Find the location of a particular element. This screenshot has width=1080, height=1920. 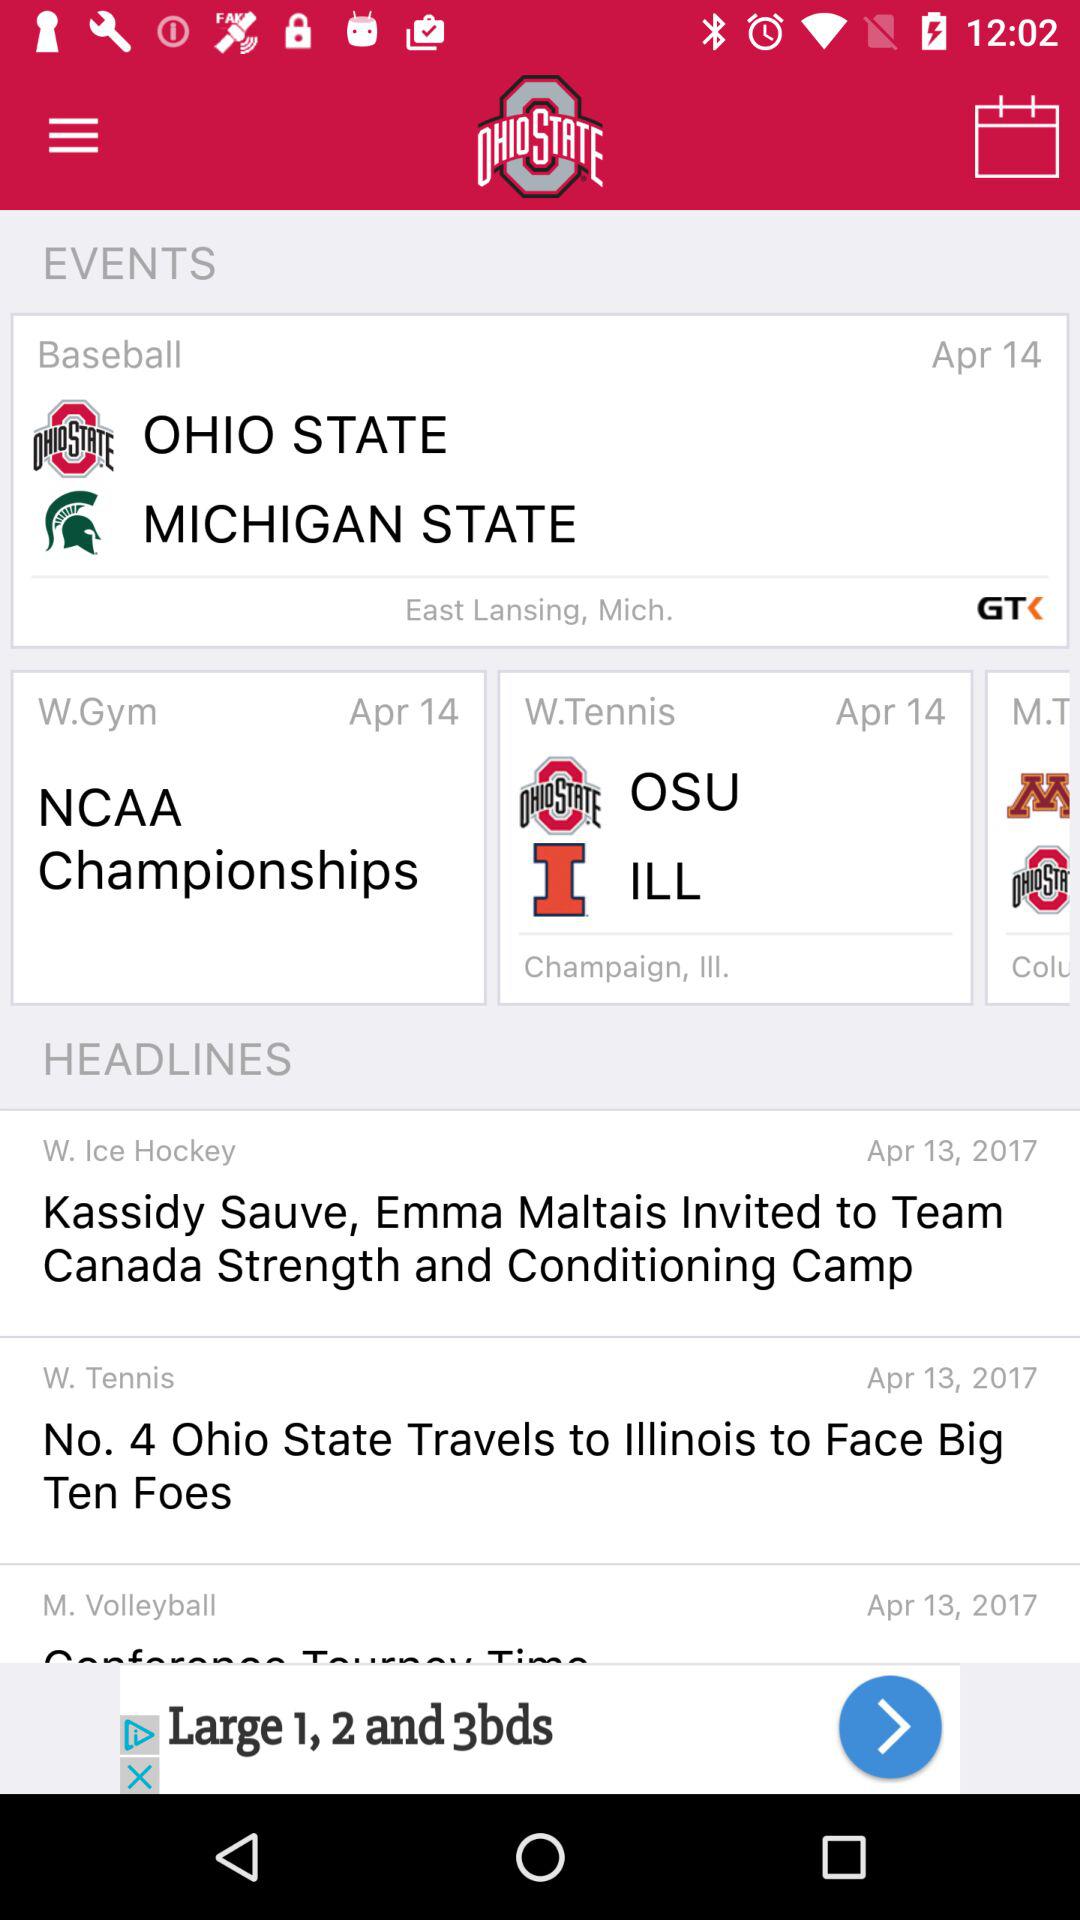

open main menu is located at coordinates (74, 136).